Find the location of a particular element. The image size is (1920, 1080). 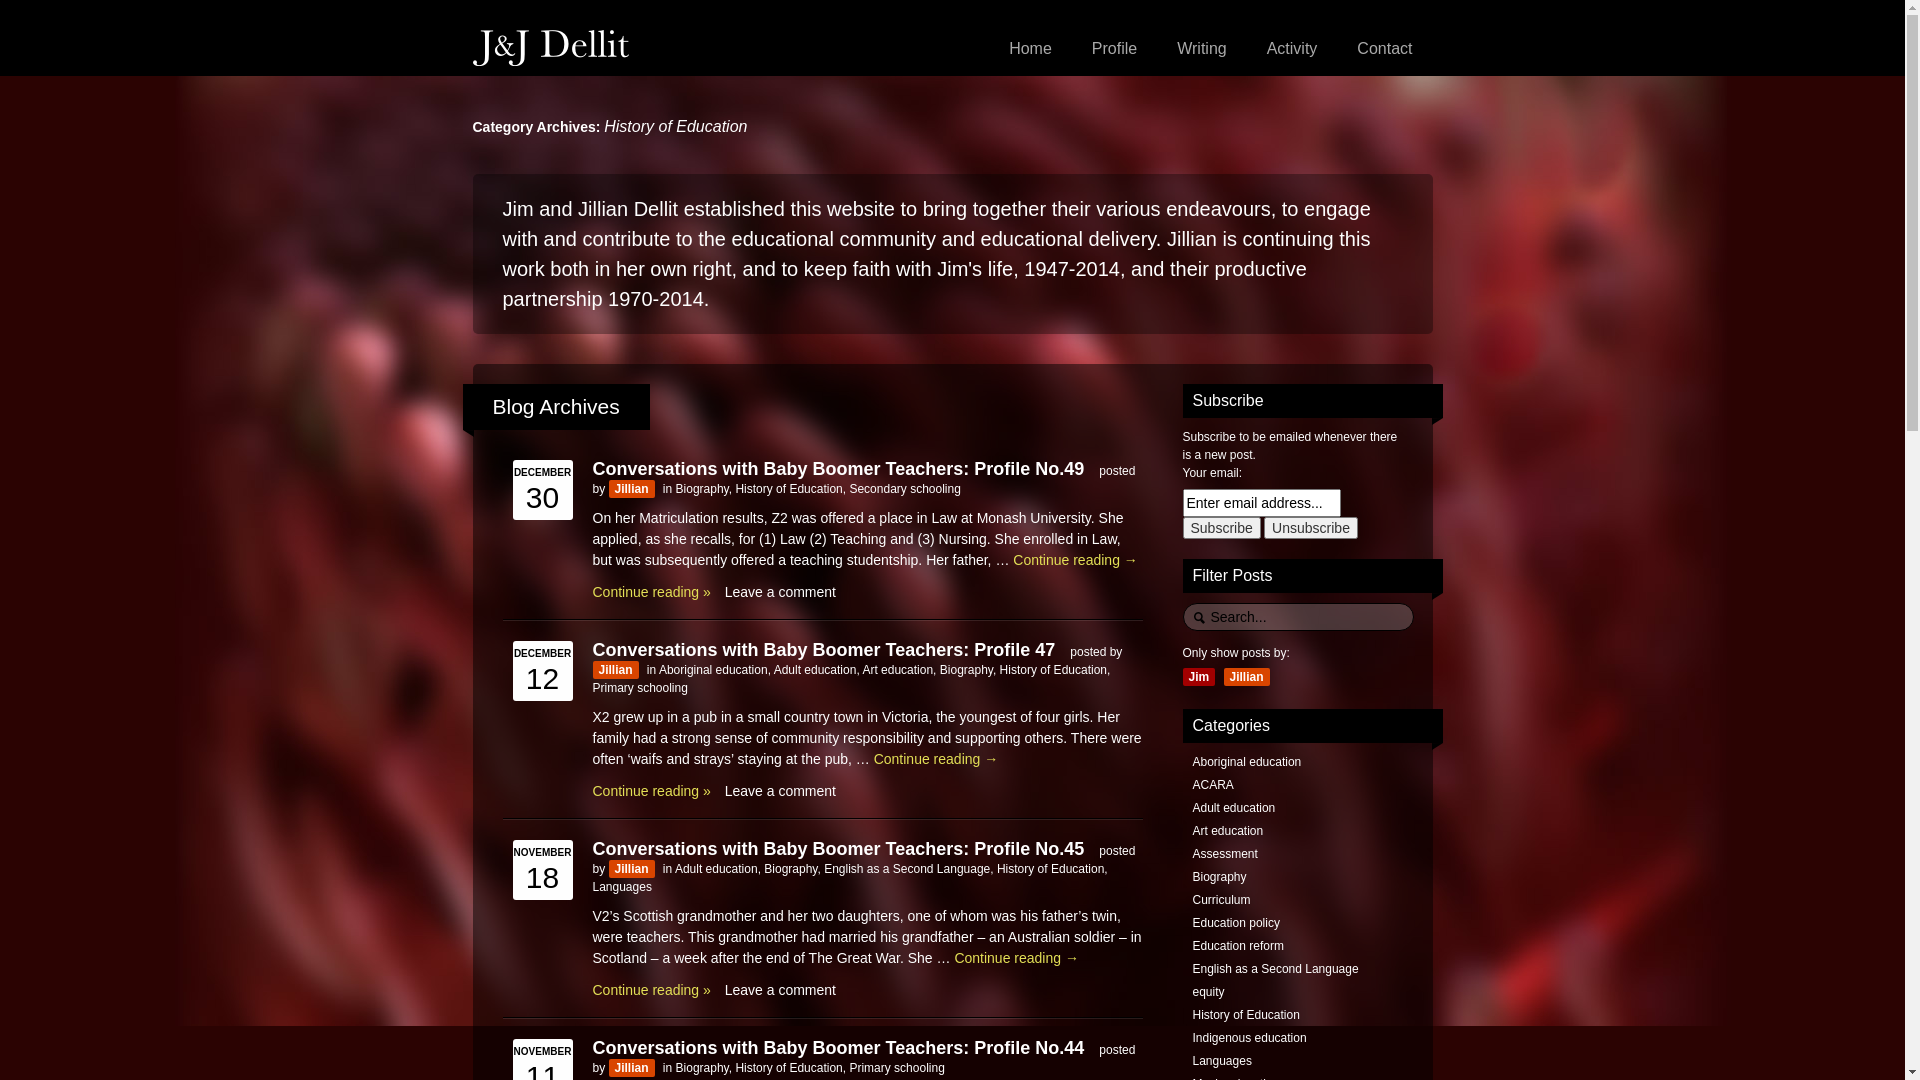

Leave a comment is located at coordinates (780, 592).